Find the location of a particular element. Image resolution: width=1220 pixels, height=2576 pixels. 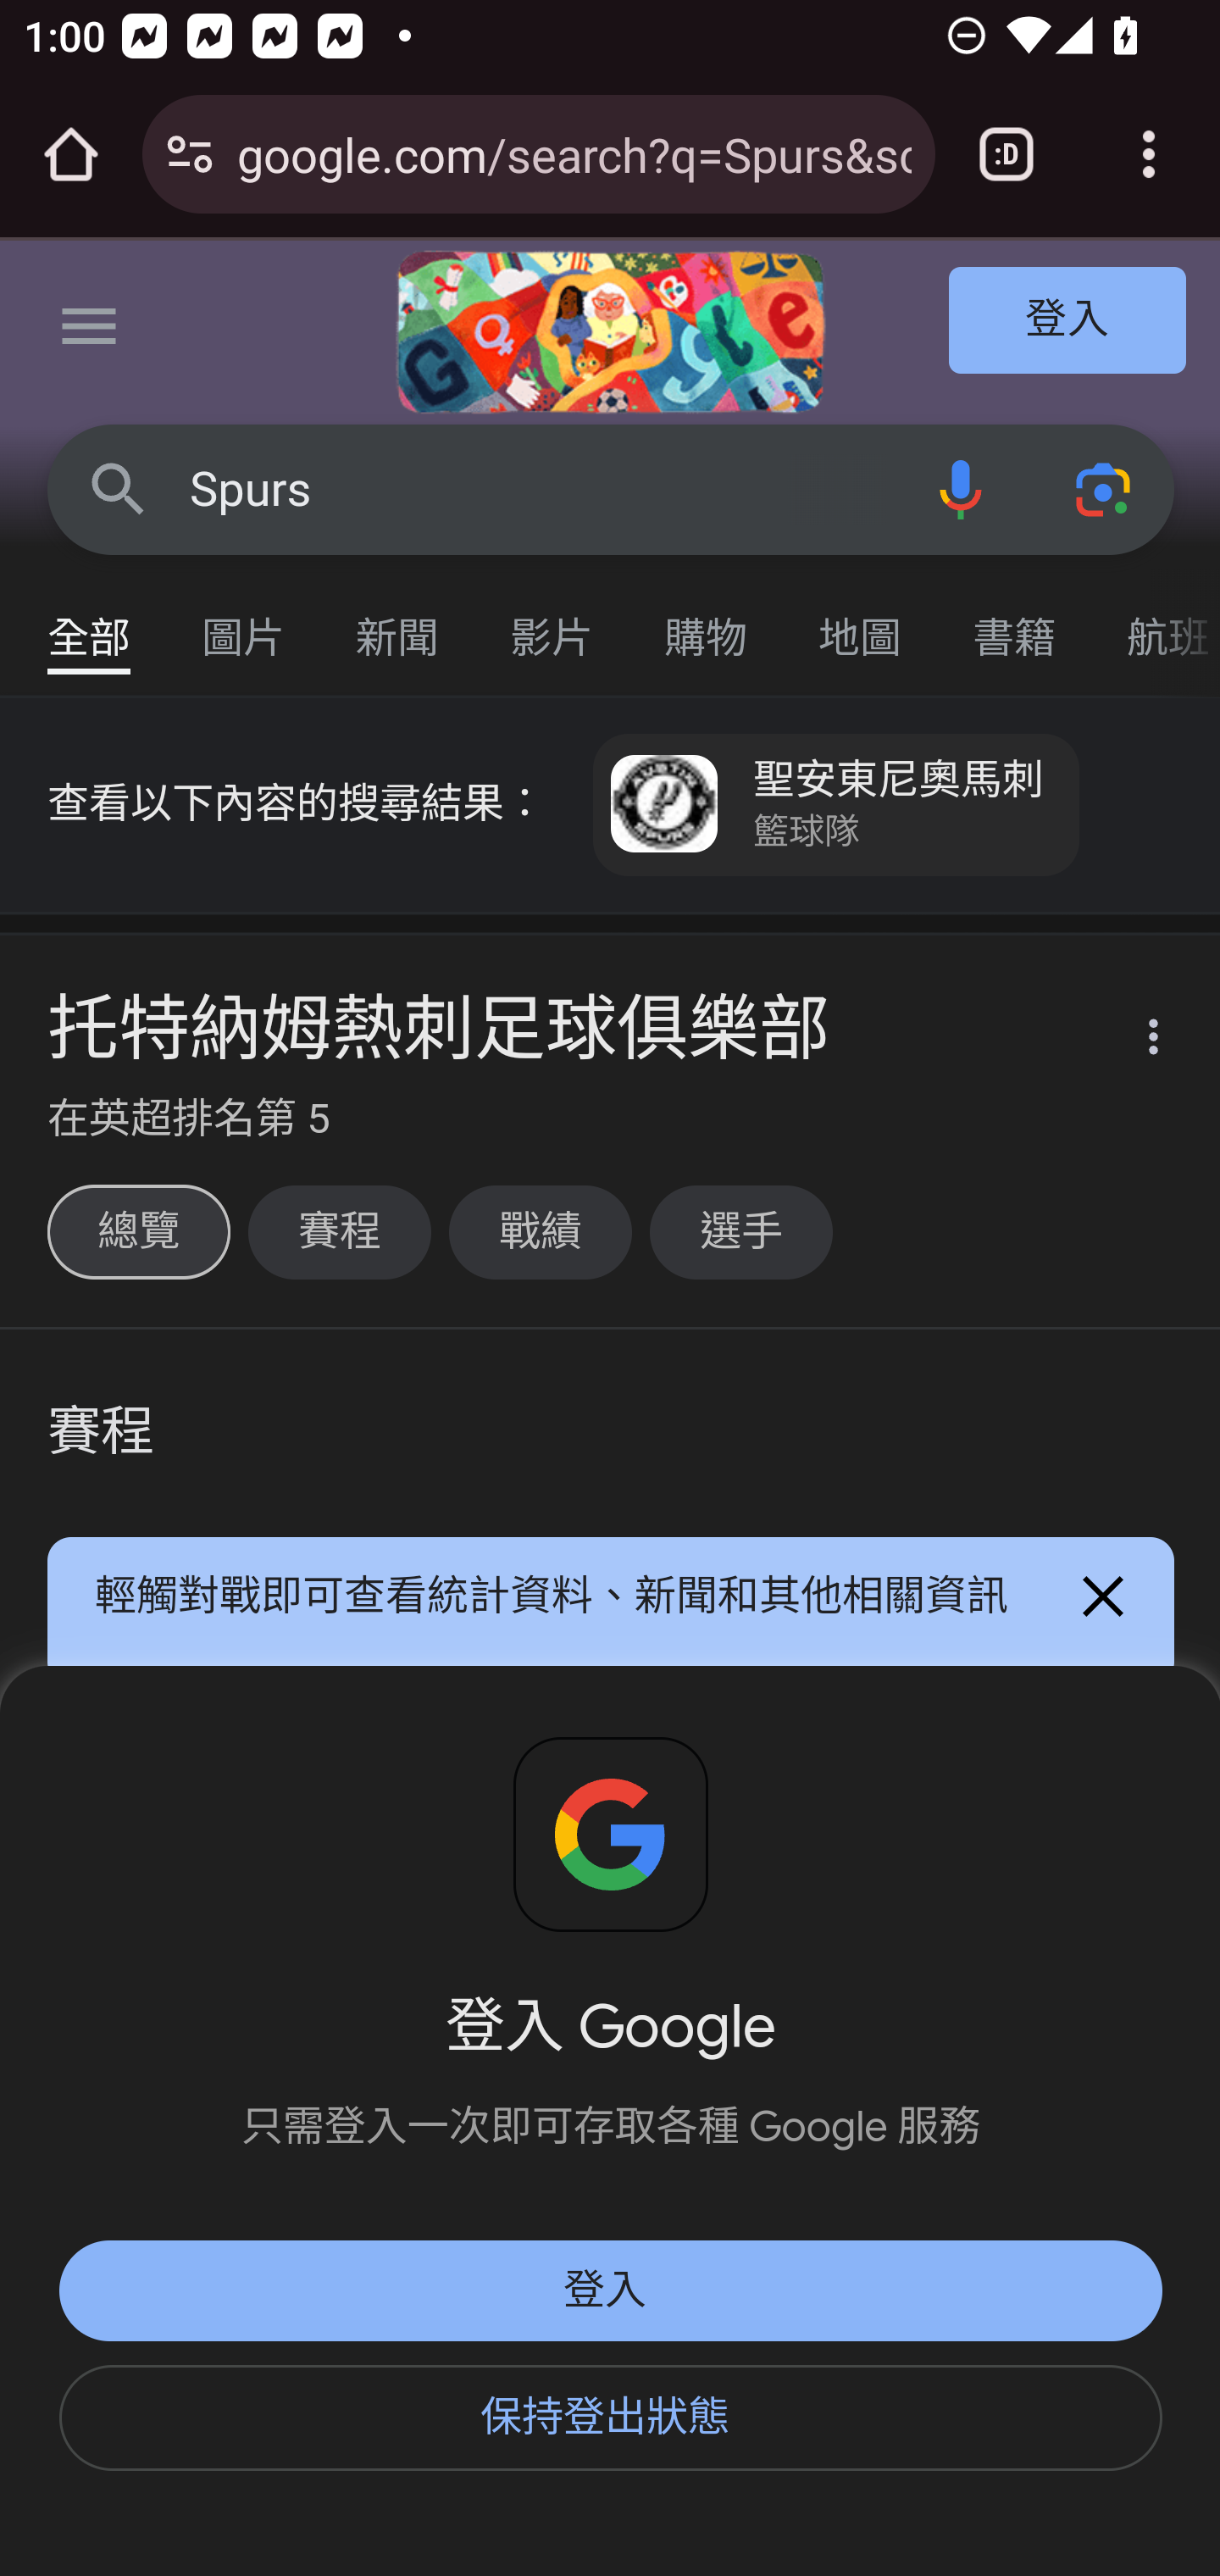

新聞 is located at coordinates (398, 622).